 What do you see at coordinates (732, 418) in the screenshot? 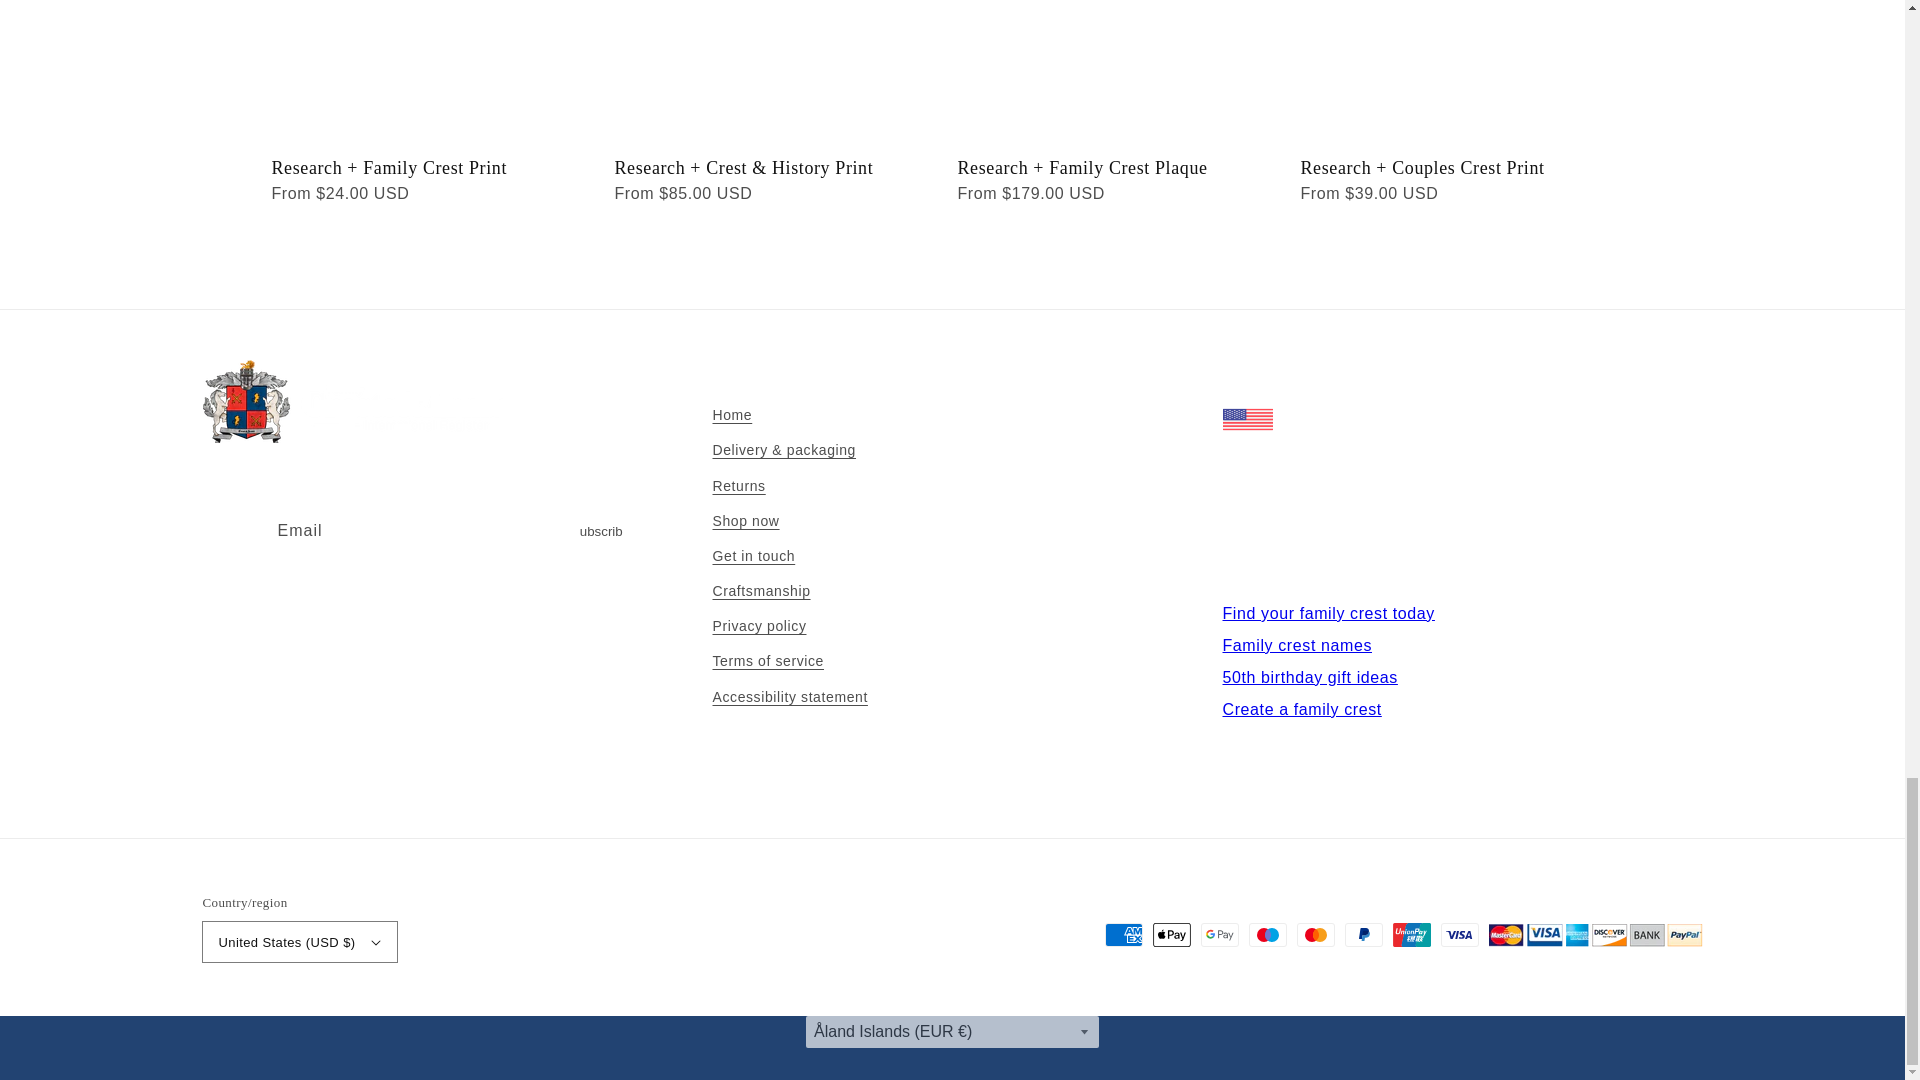
I see `Home` at bounding box center [732, 418].